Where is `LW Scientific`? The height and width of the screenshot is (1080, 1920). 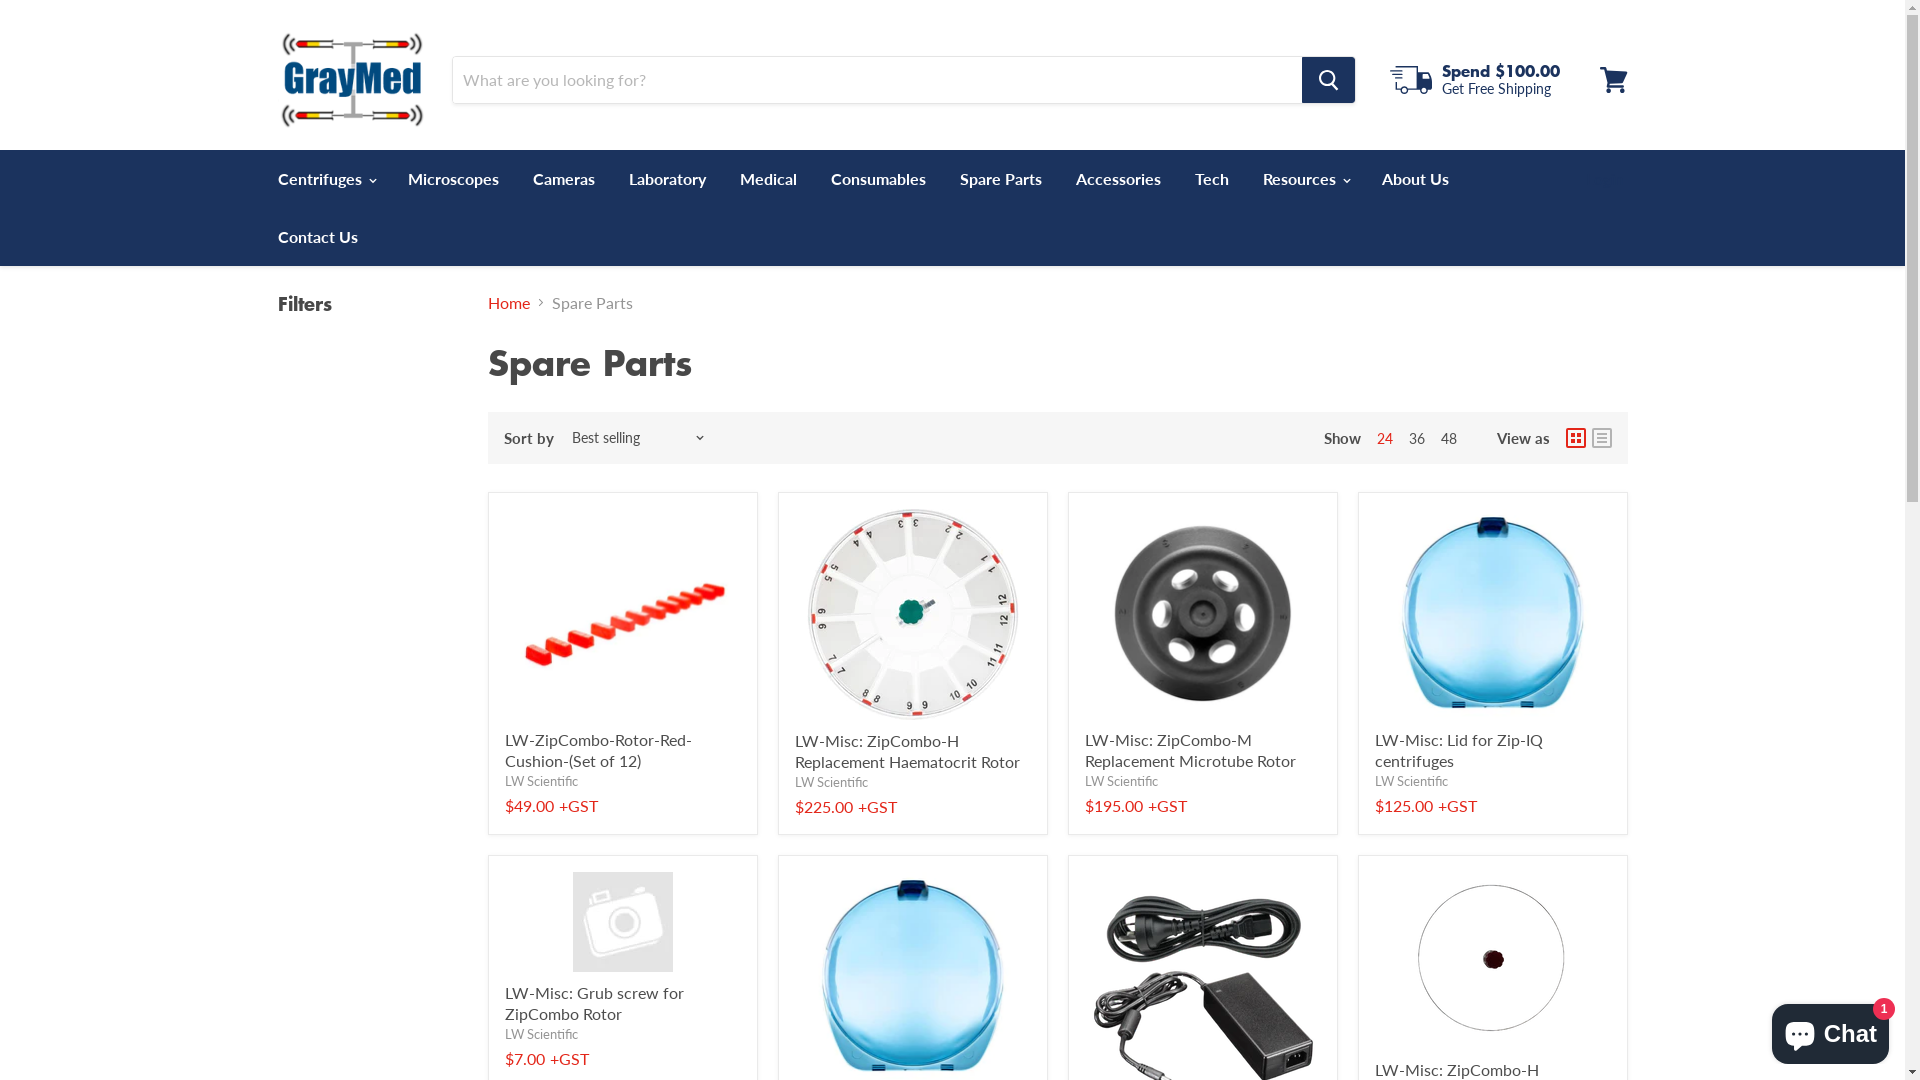
LW Scientific is located at coordinates (830, 782).